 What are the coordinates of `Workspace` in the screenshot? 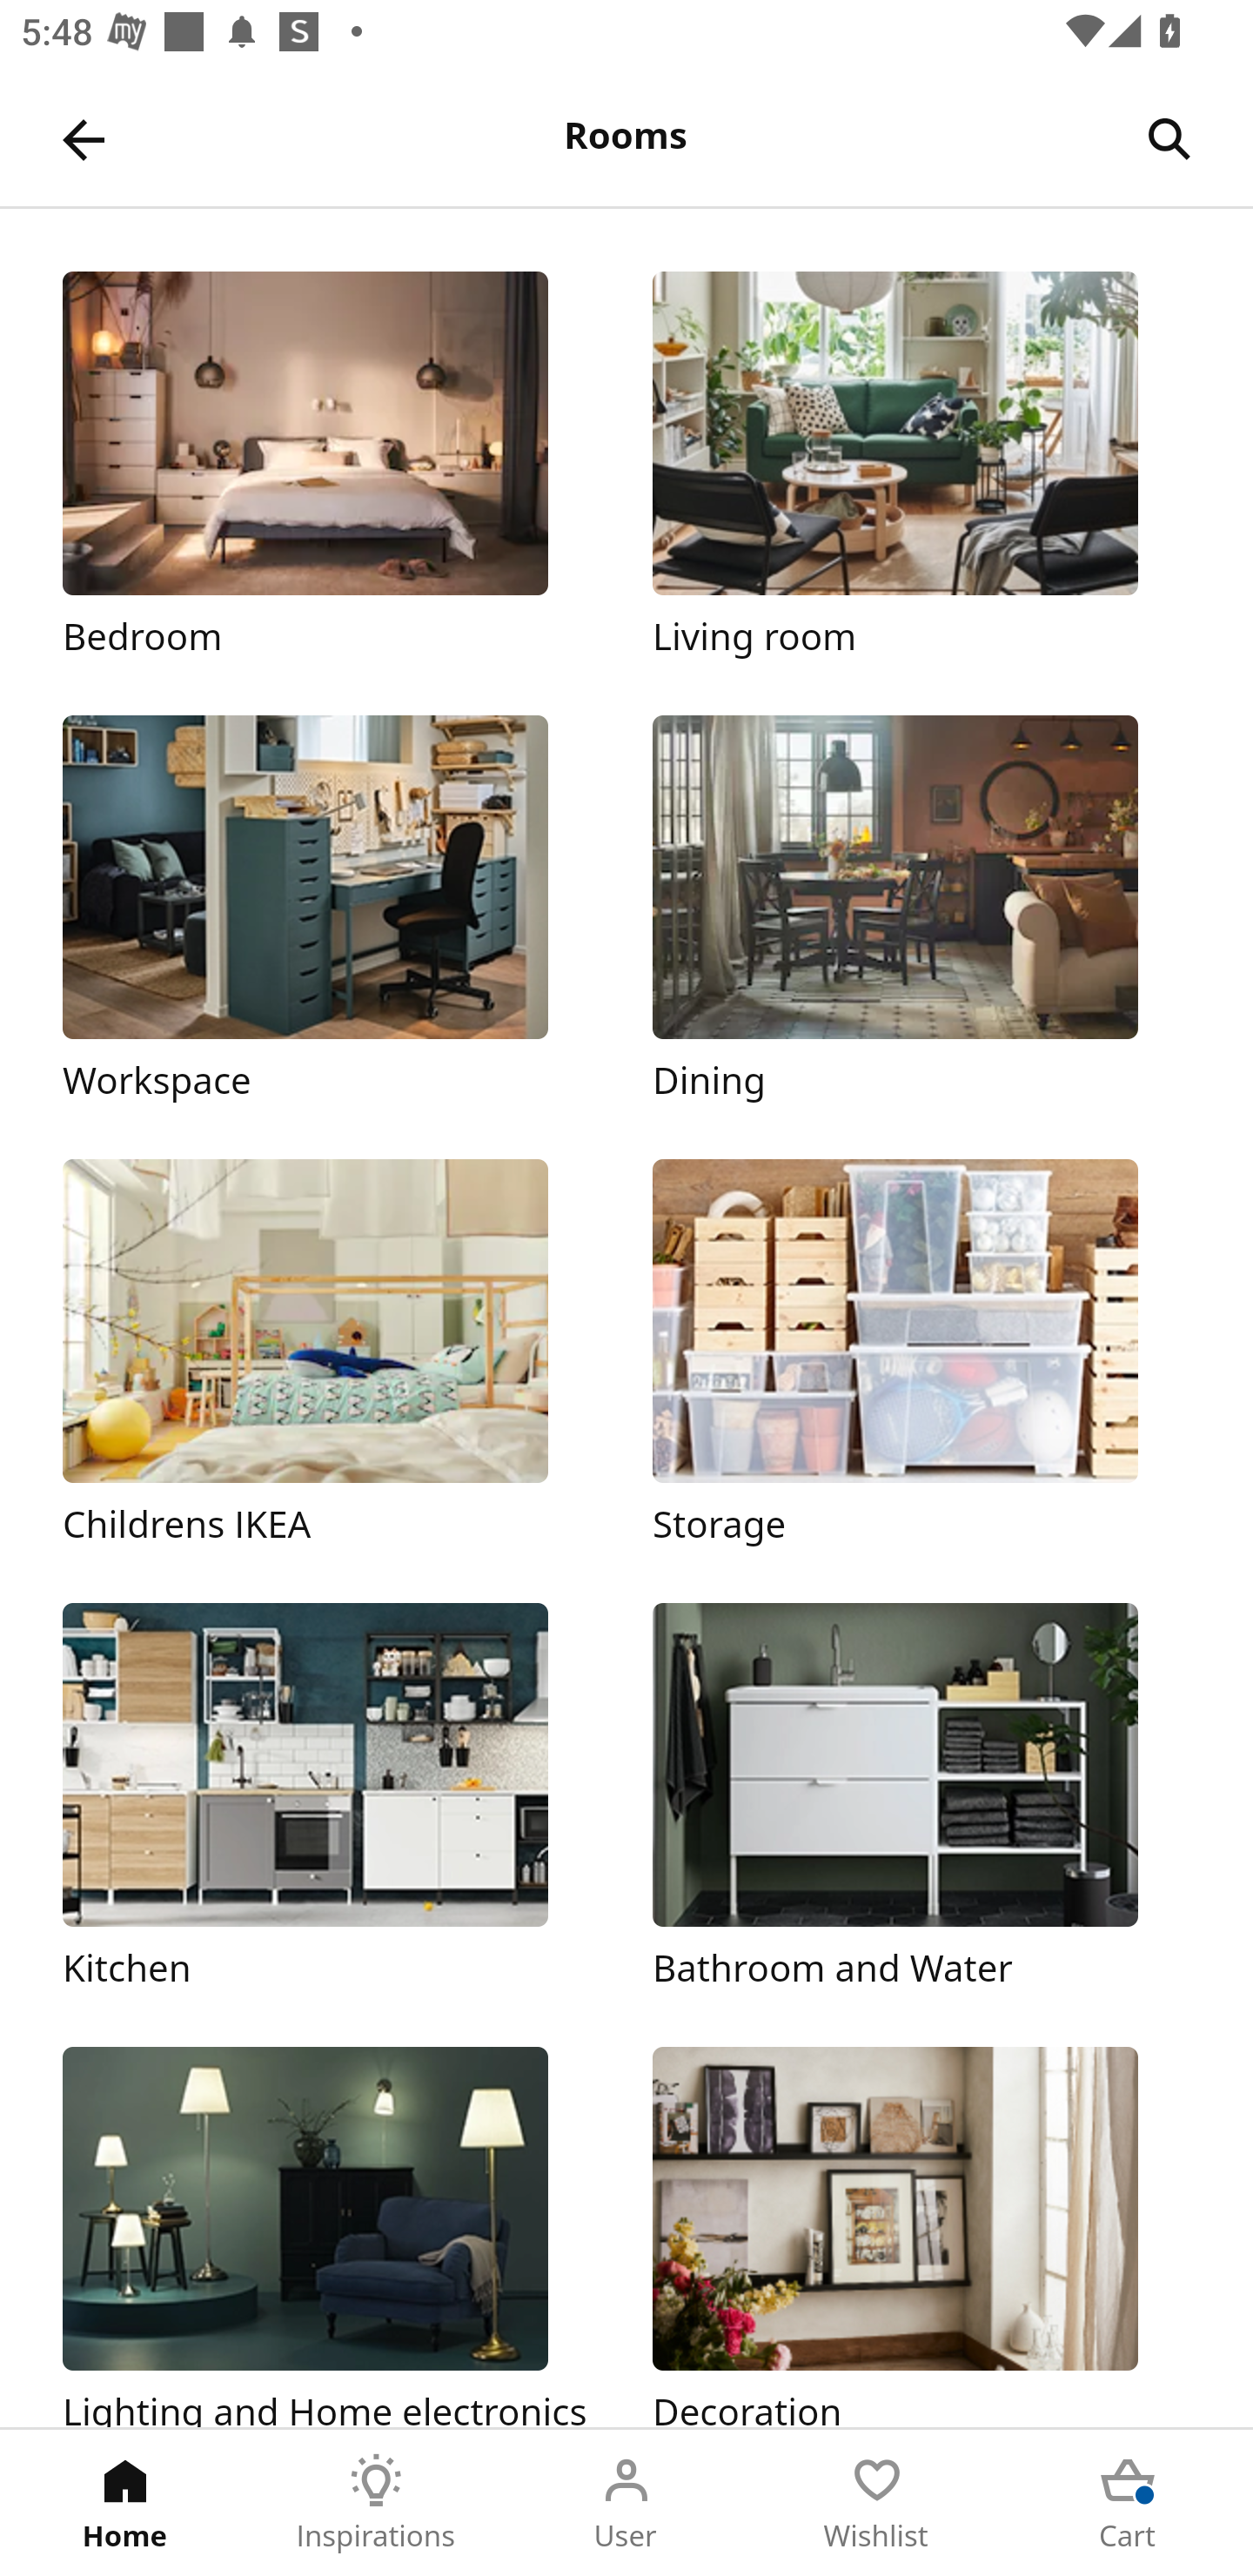 It's located at (331, 911).